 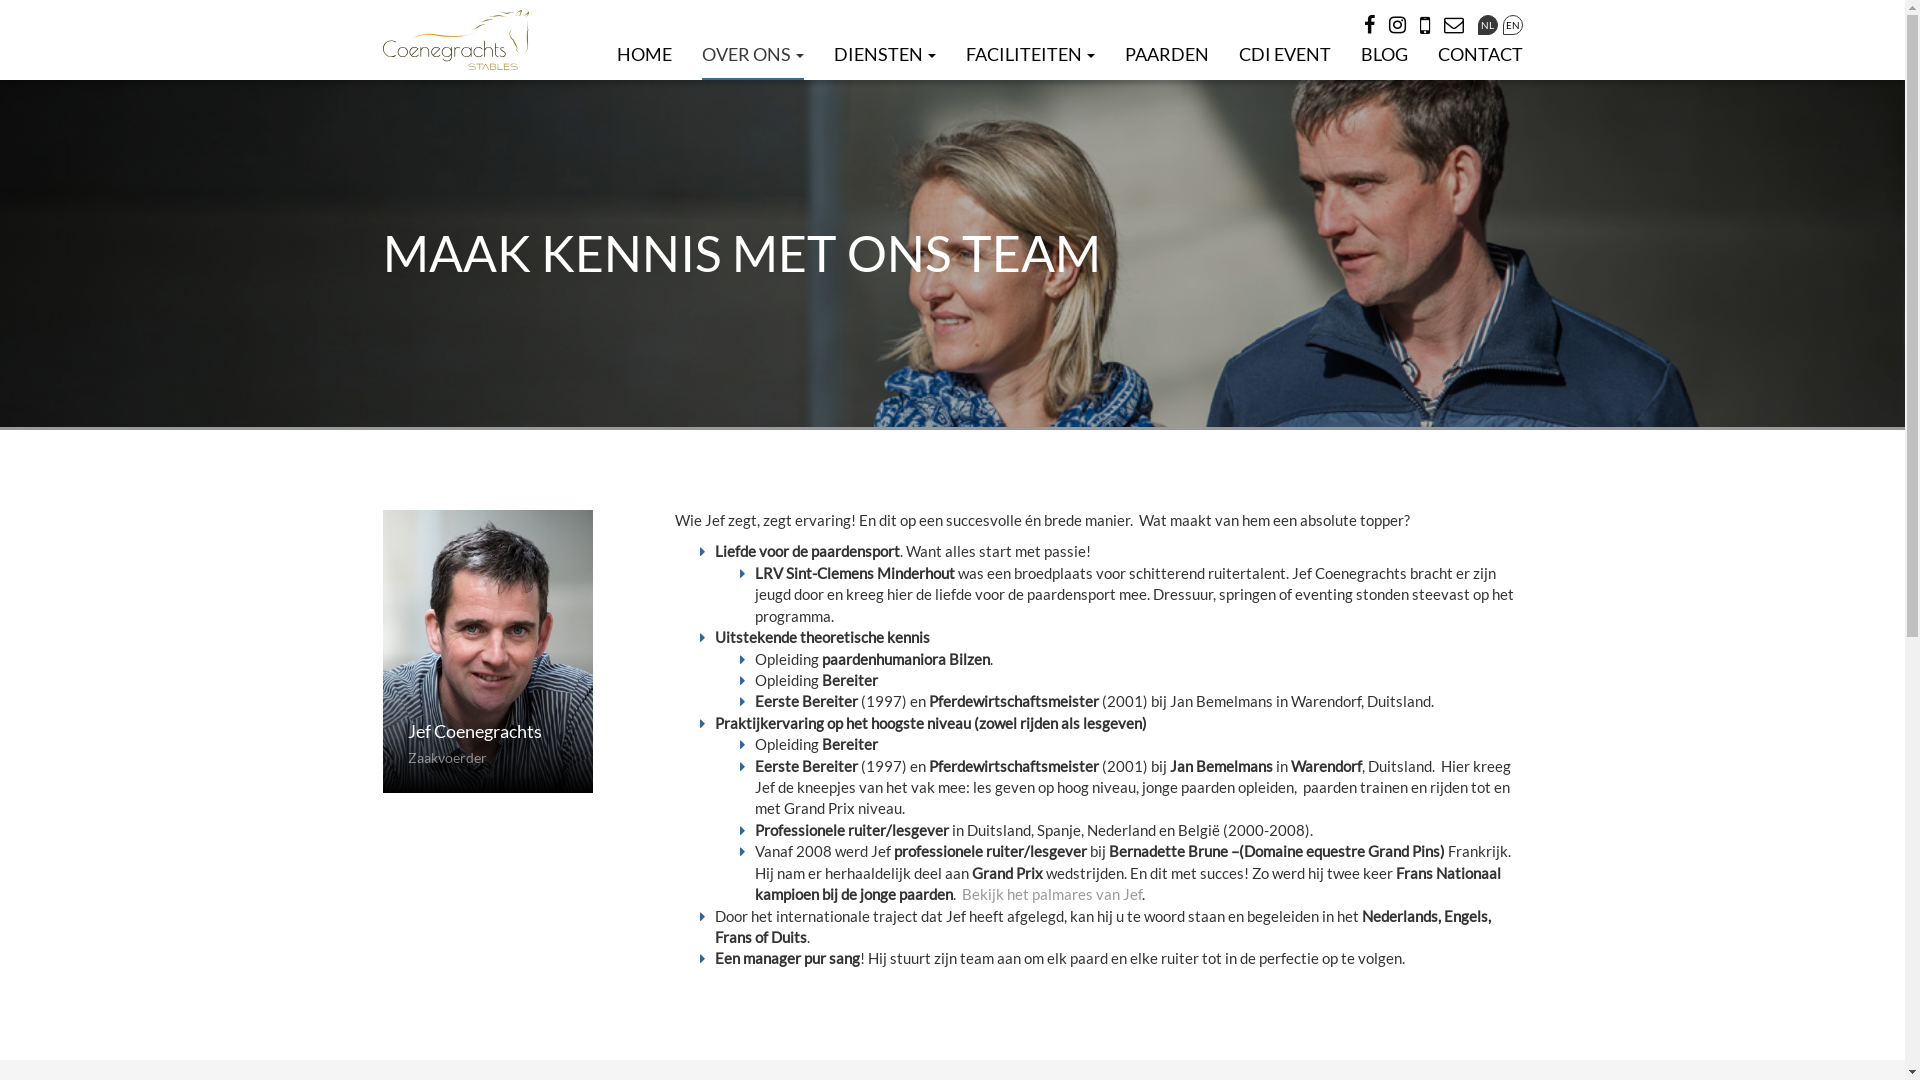 I want to click on CDI EVENT, so click(x=1284, y=54).